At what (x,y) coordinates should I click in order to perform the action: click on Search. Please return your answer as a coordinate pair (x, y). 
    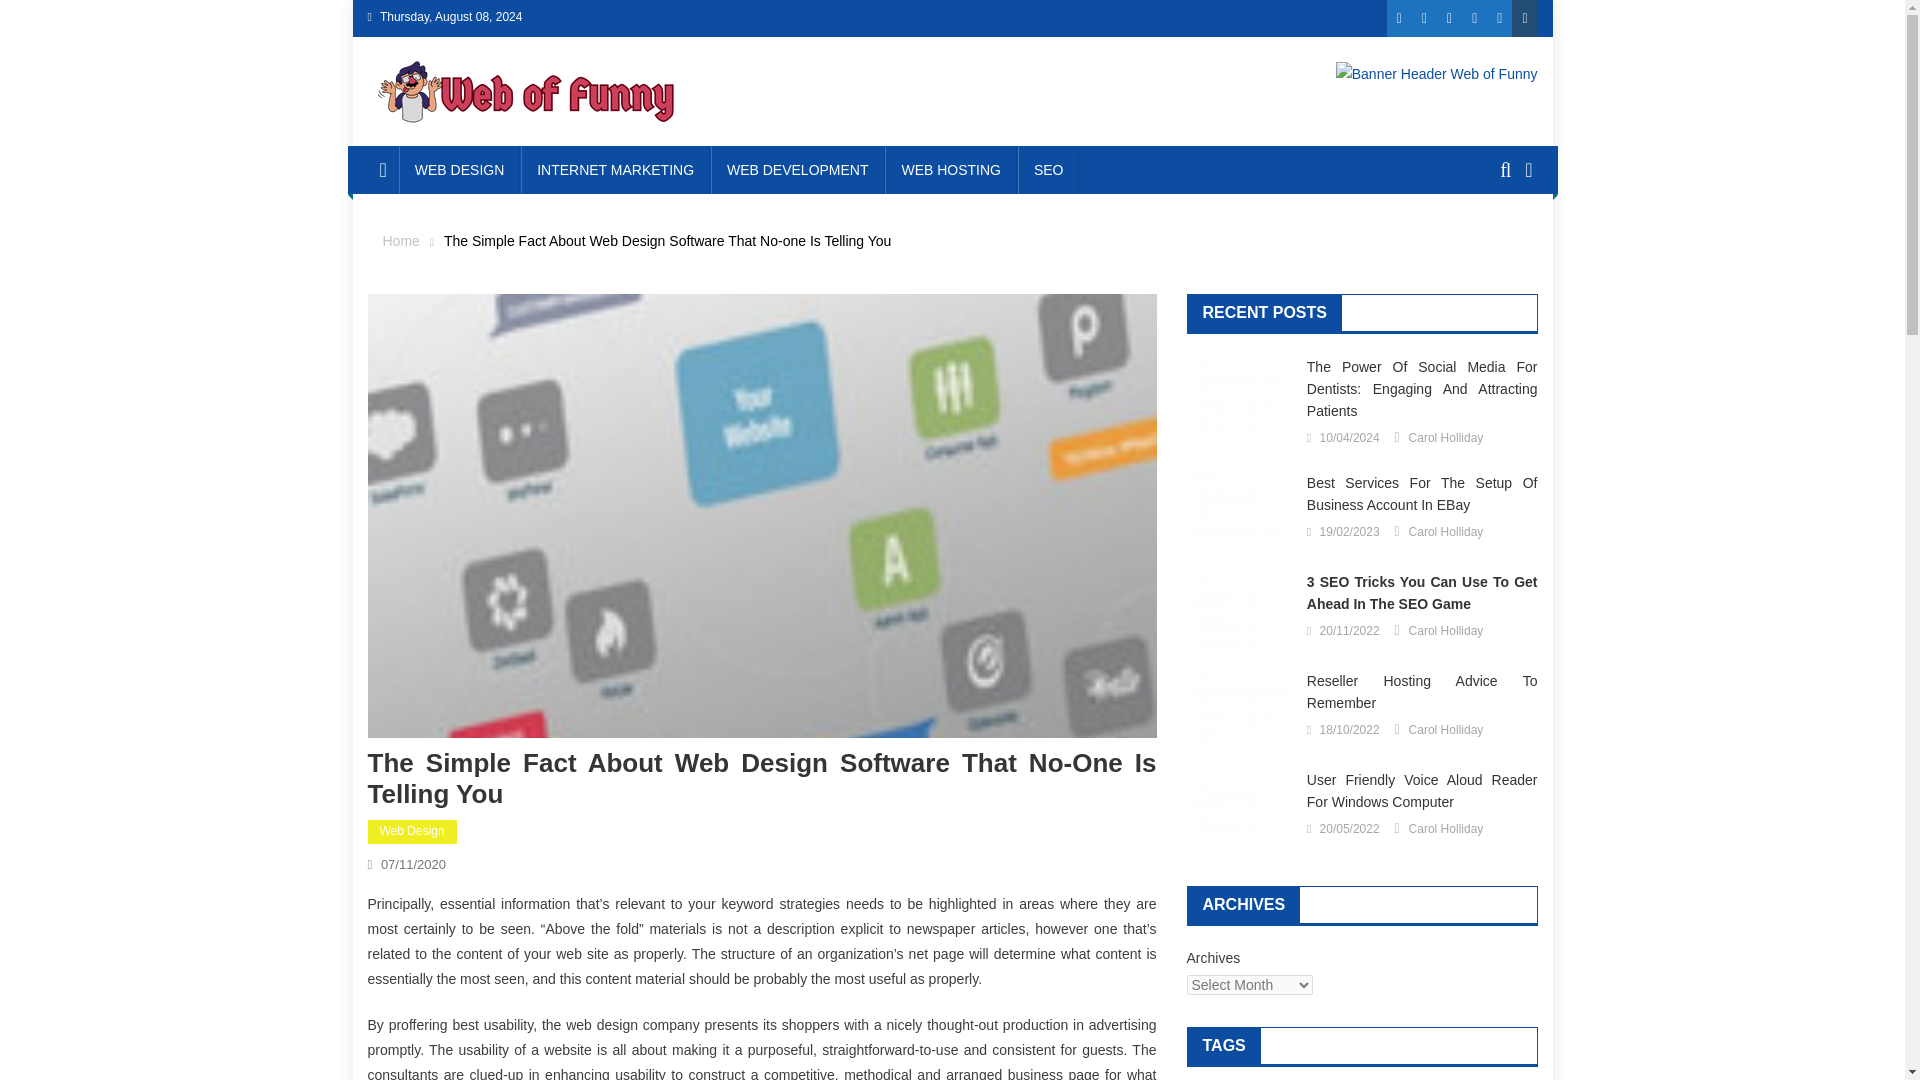
    Looking at the image, I should click on (1495, 242).